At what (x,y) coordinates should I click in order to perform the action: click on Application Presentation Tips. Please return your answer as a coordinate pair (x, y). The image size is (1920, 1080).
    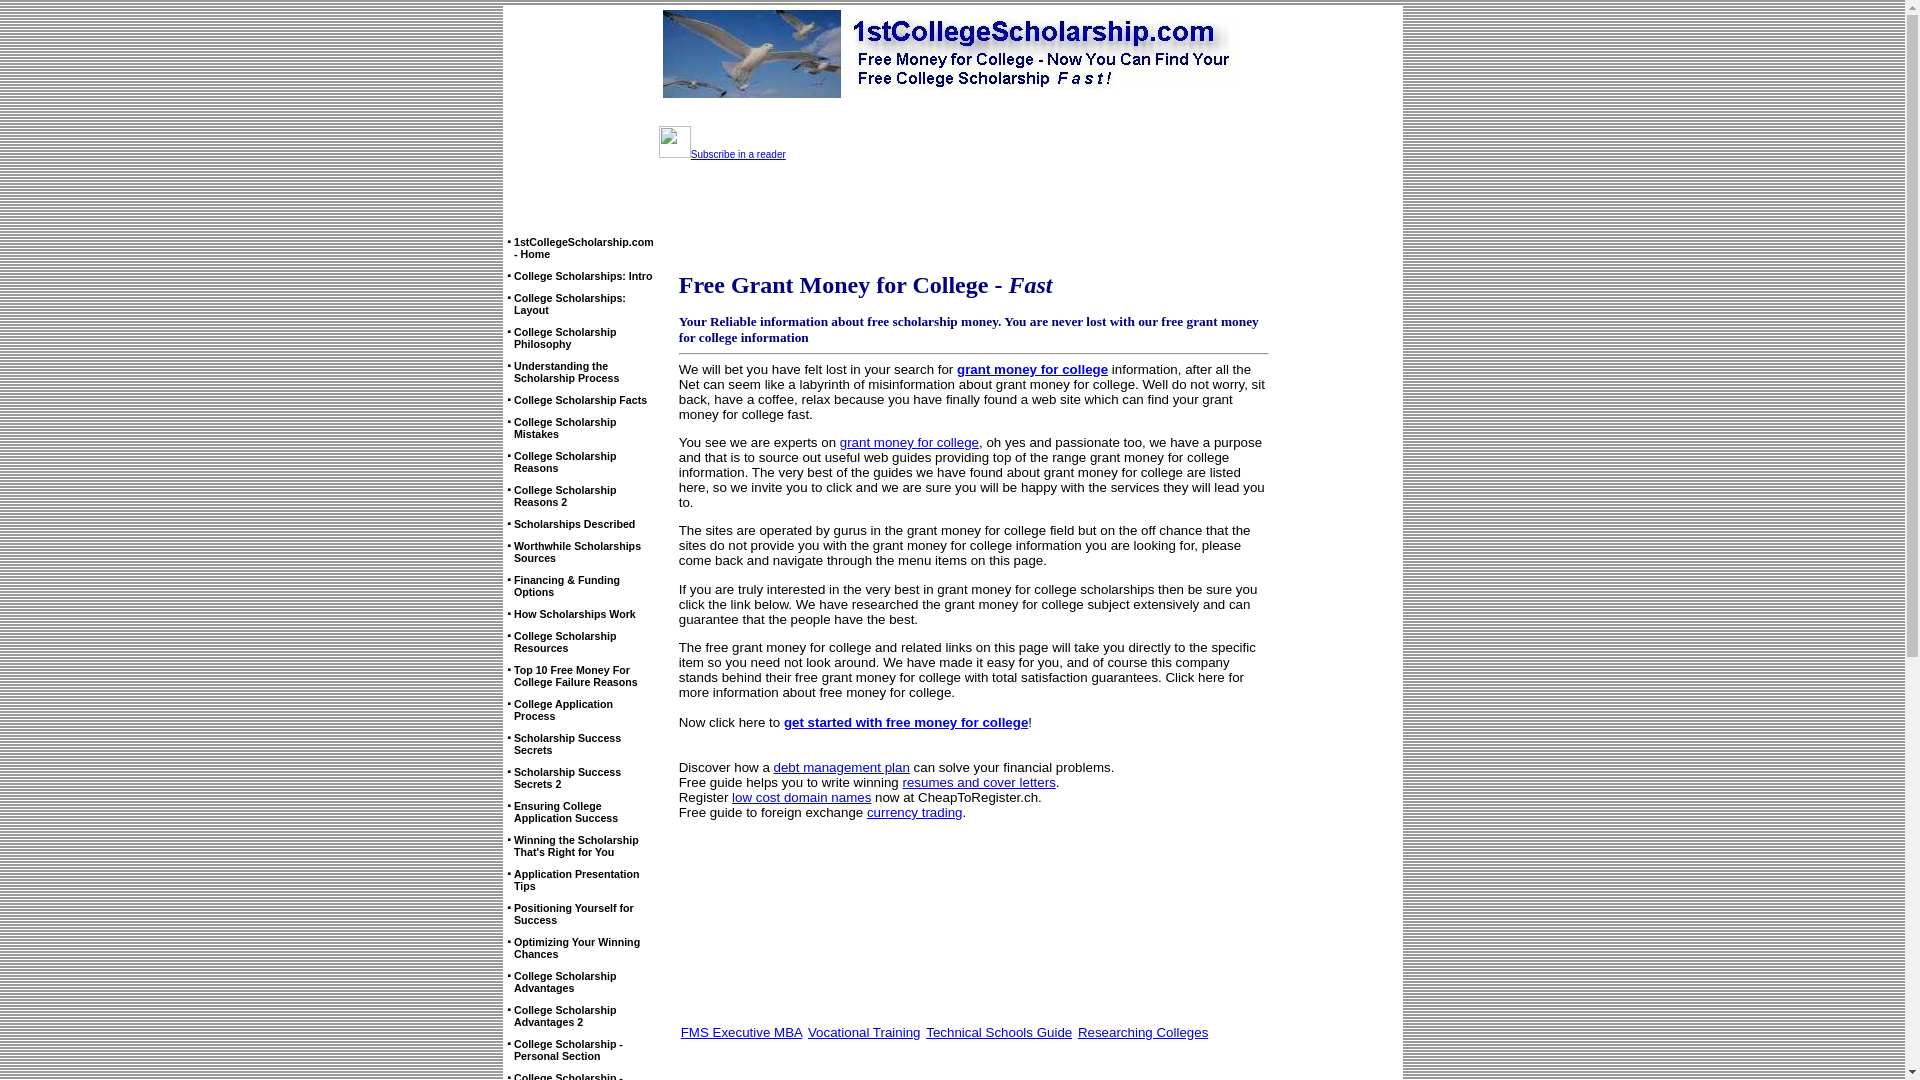
    Looking at the image, I should click on (577, 880).